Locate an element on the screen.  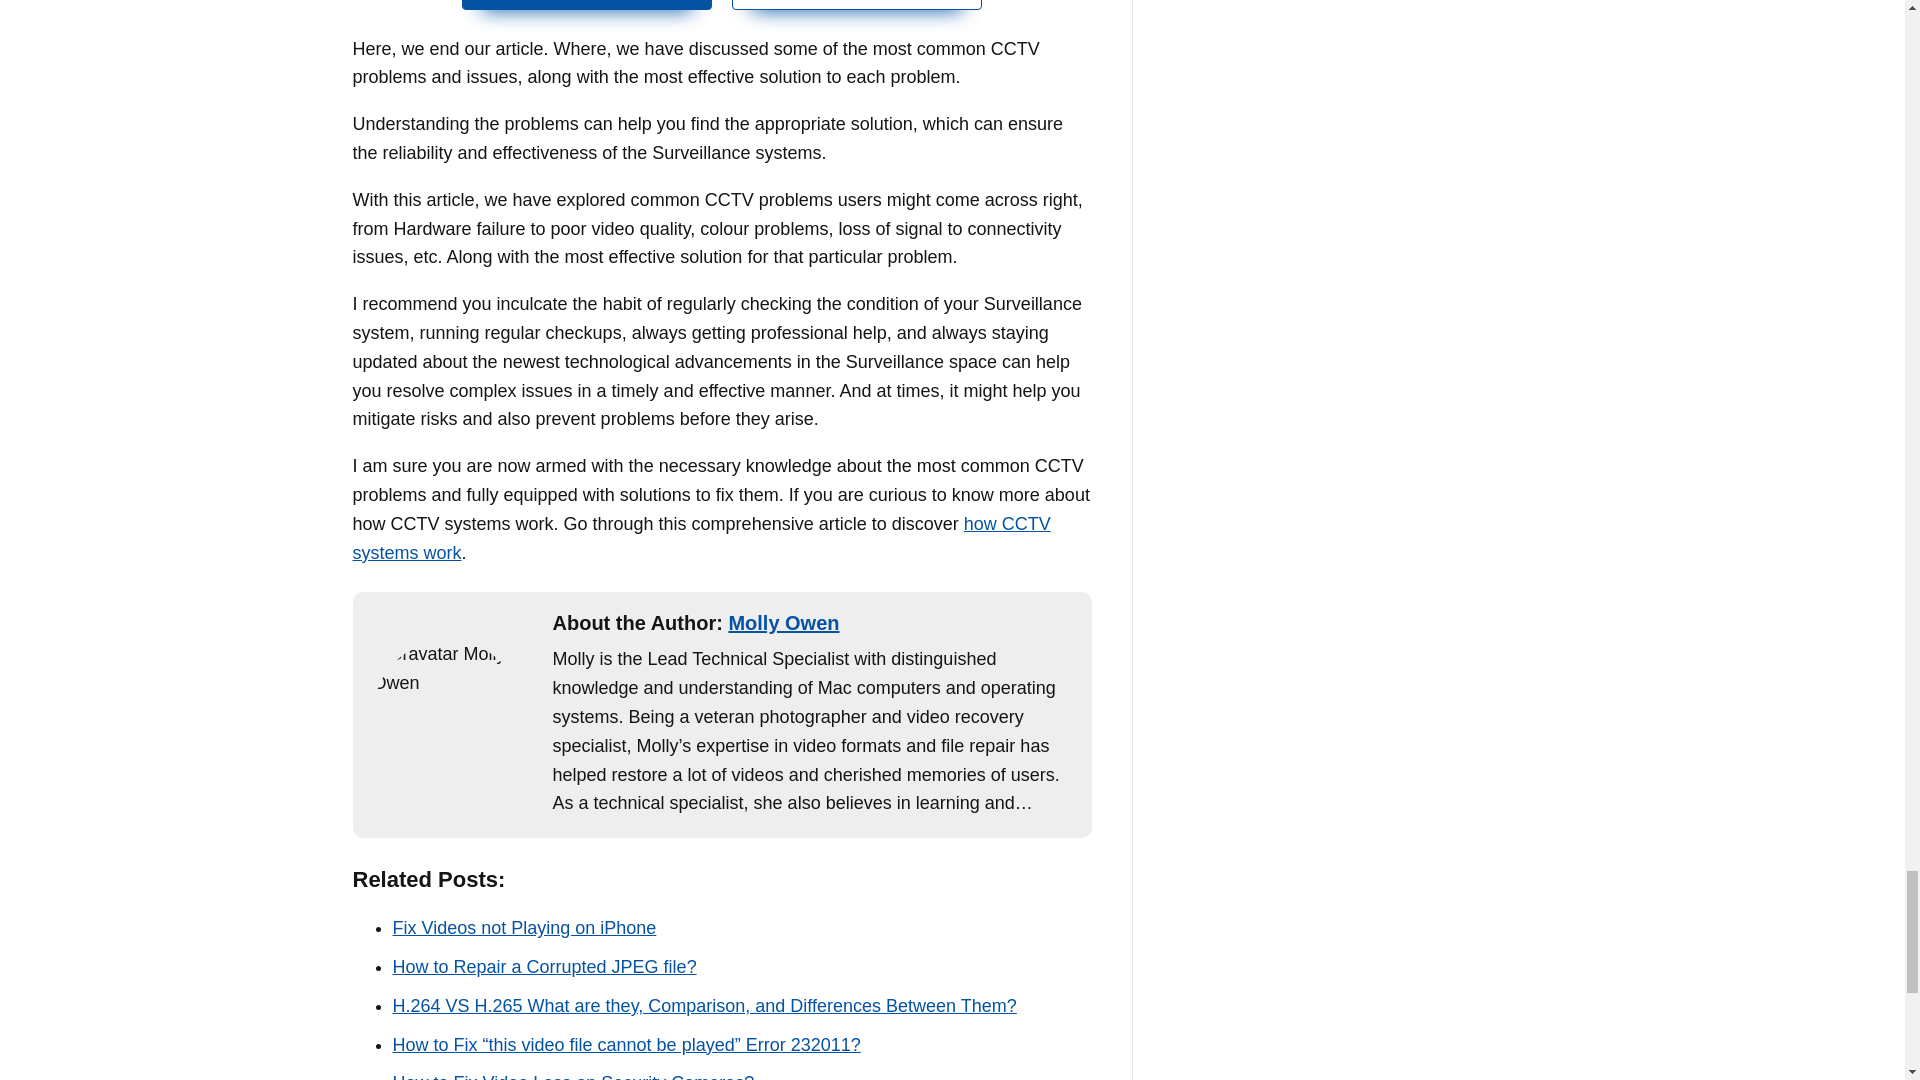
Fix Videos not Playing on iPhone is located at coordinates (543, 966).